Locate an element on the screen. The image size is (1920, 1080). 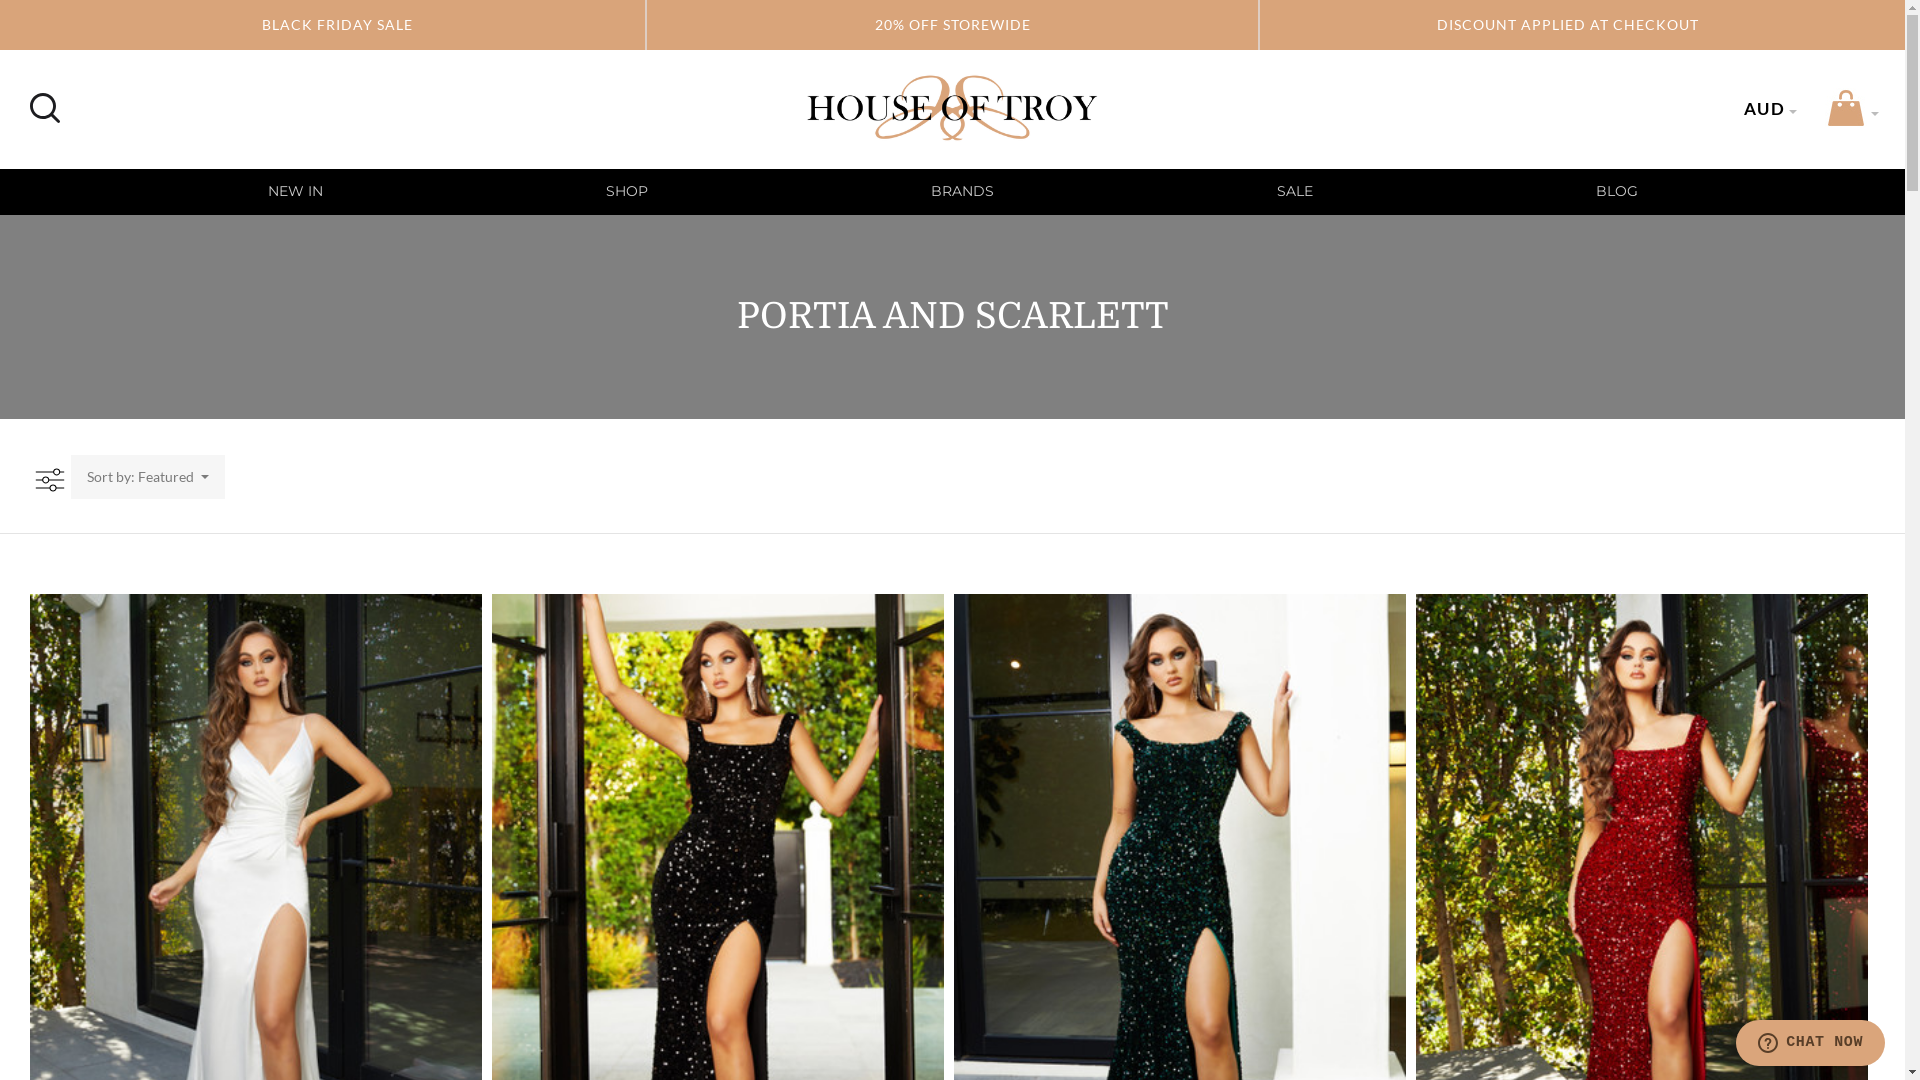
SEARCH is located at coordinates (42, 97).